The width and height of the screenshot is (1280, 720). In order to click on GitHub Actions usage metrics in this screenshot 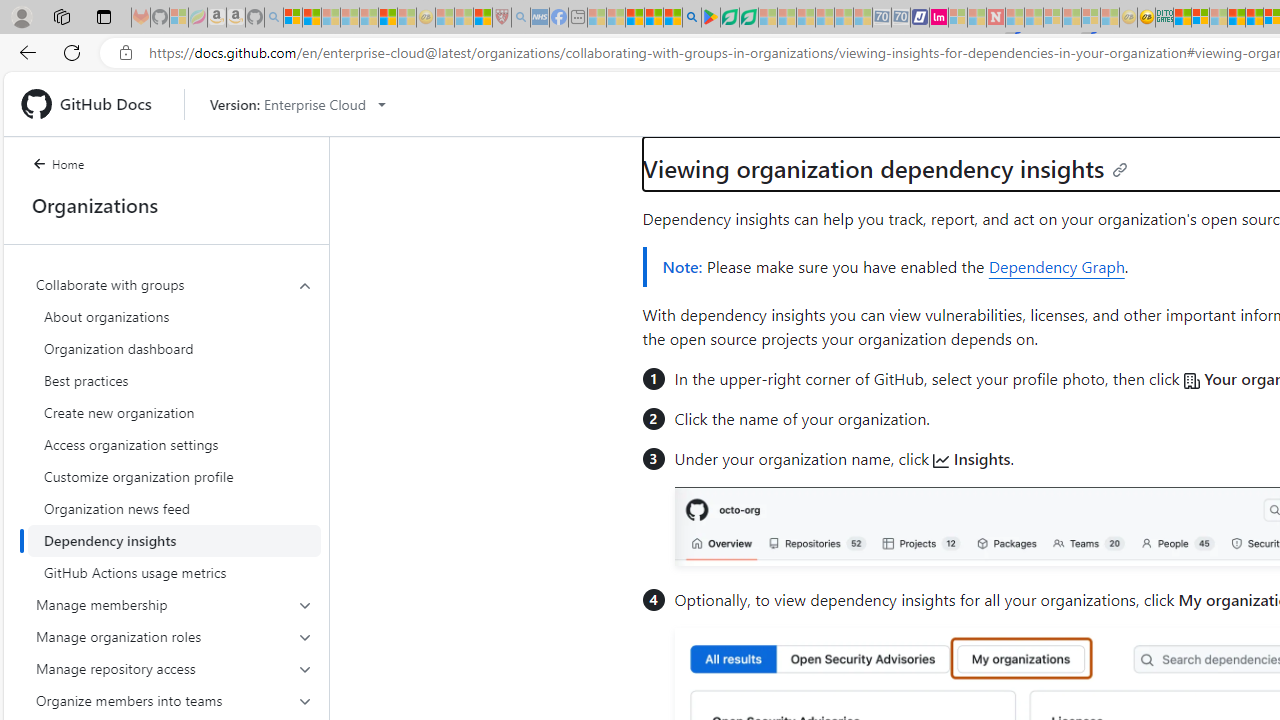, I will do `click(174, 572)`.